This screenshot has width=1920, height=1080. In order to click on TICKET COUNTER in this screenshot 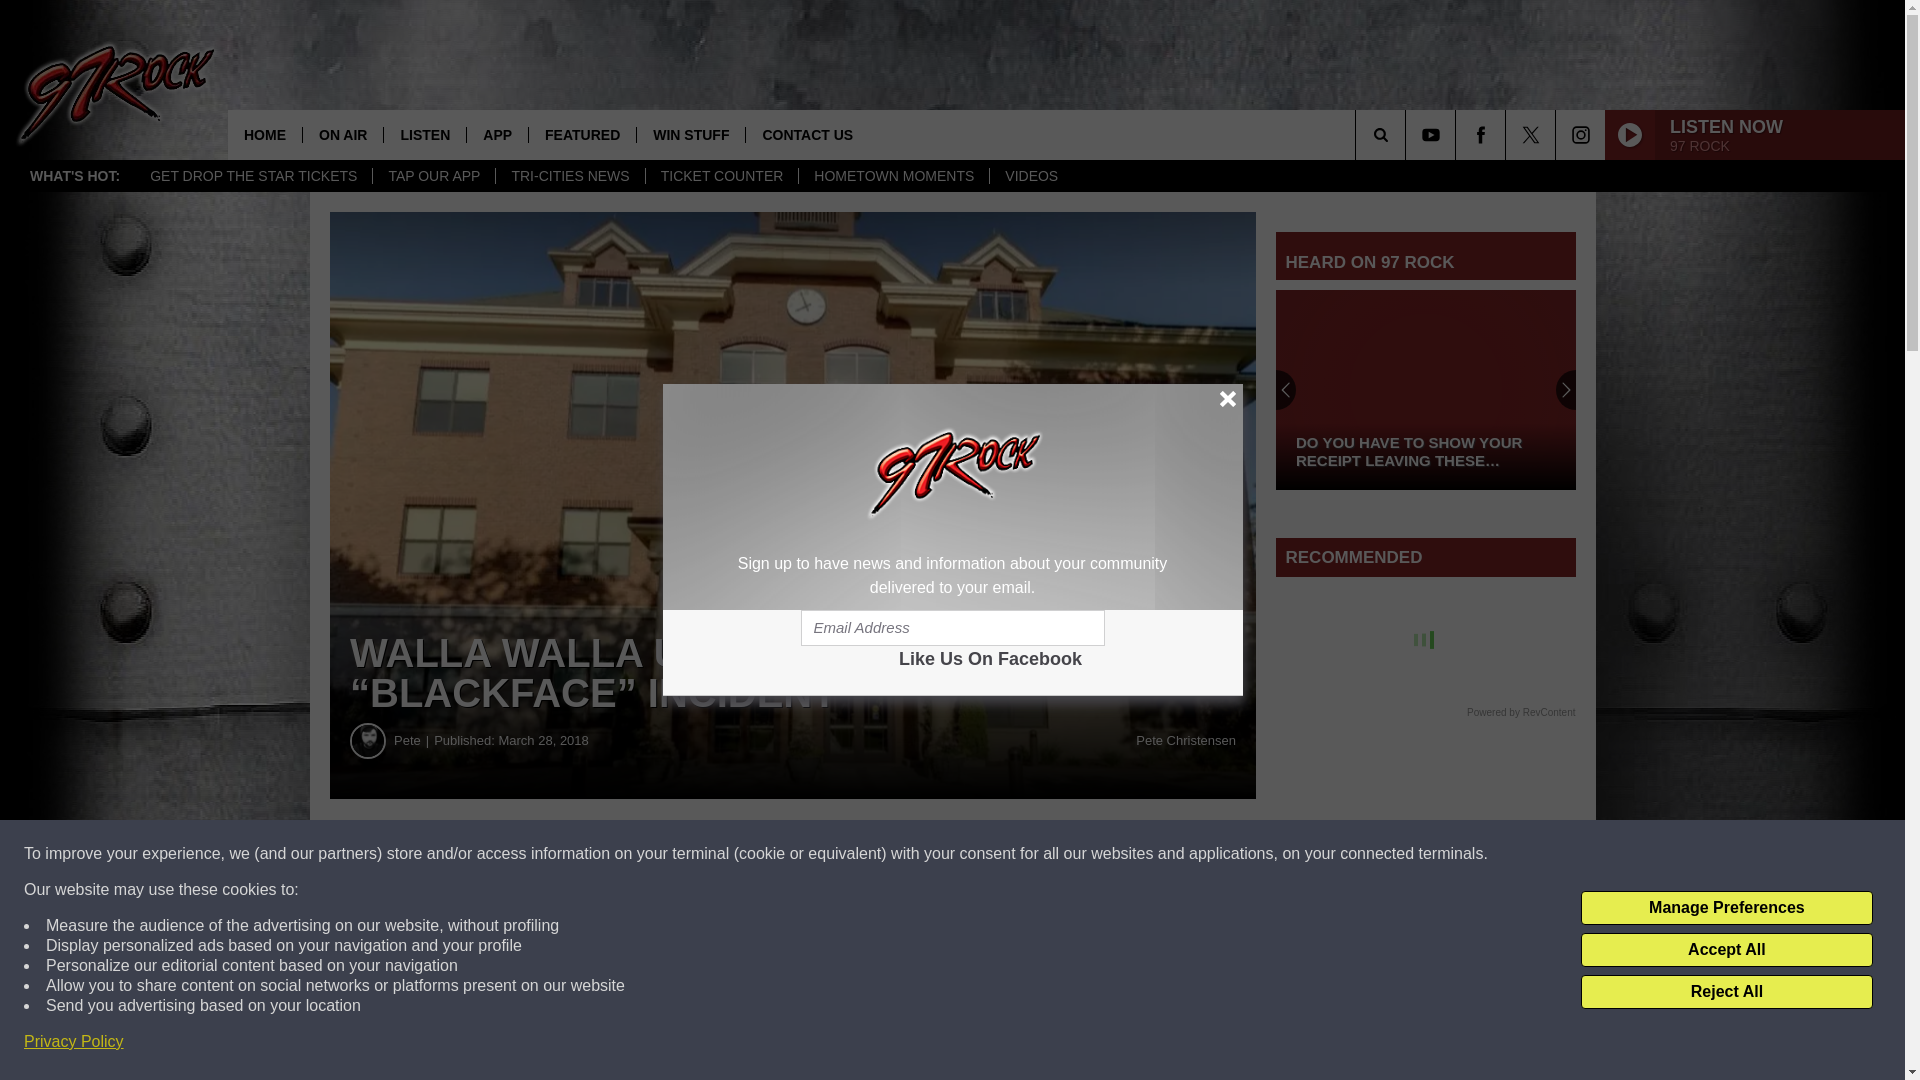, I will do `click(722, 176)`.